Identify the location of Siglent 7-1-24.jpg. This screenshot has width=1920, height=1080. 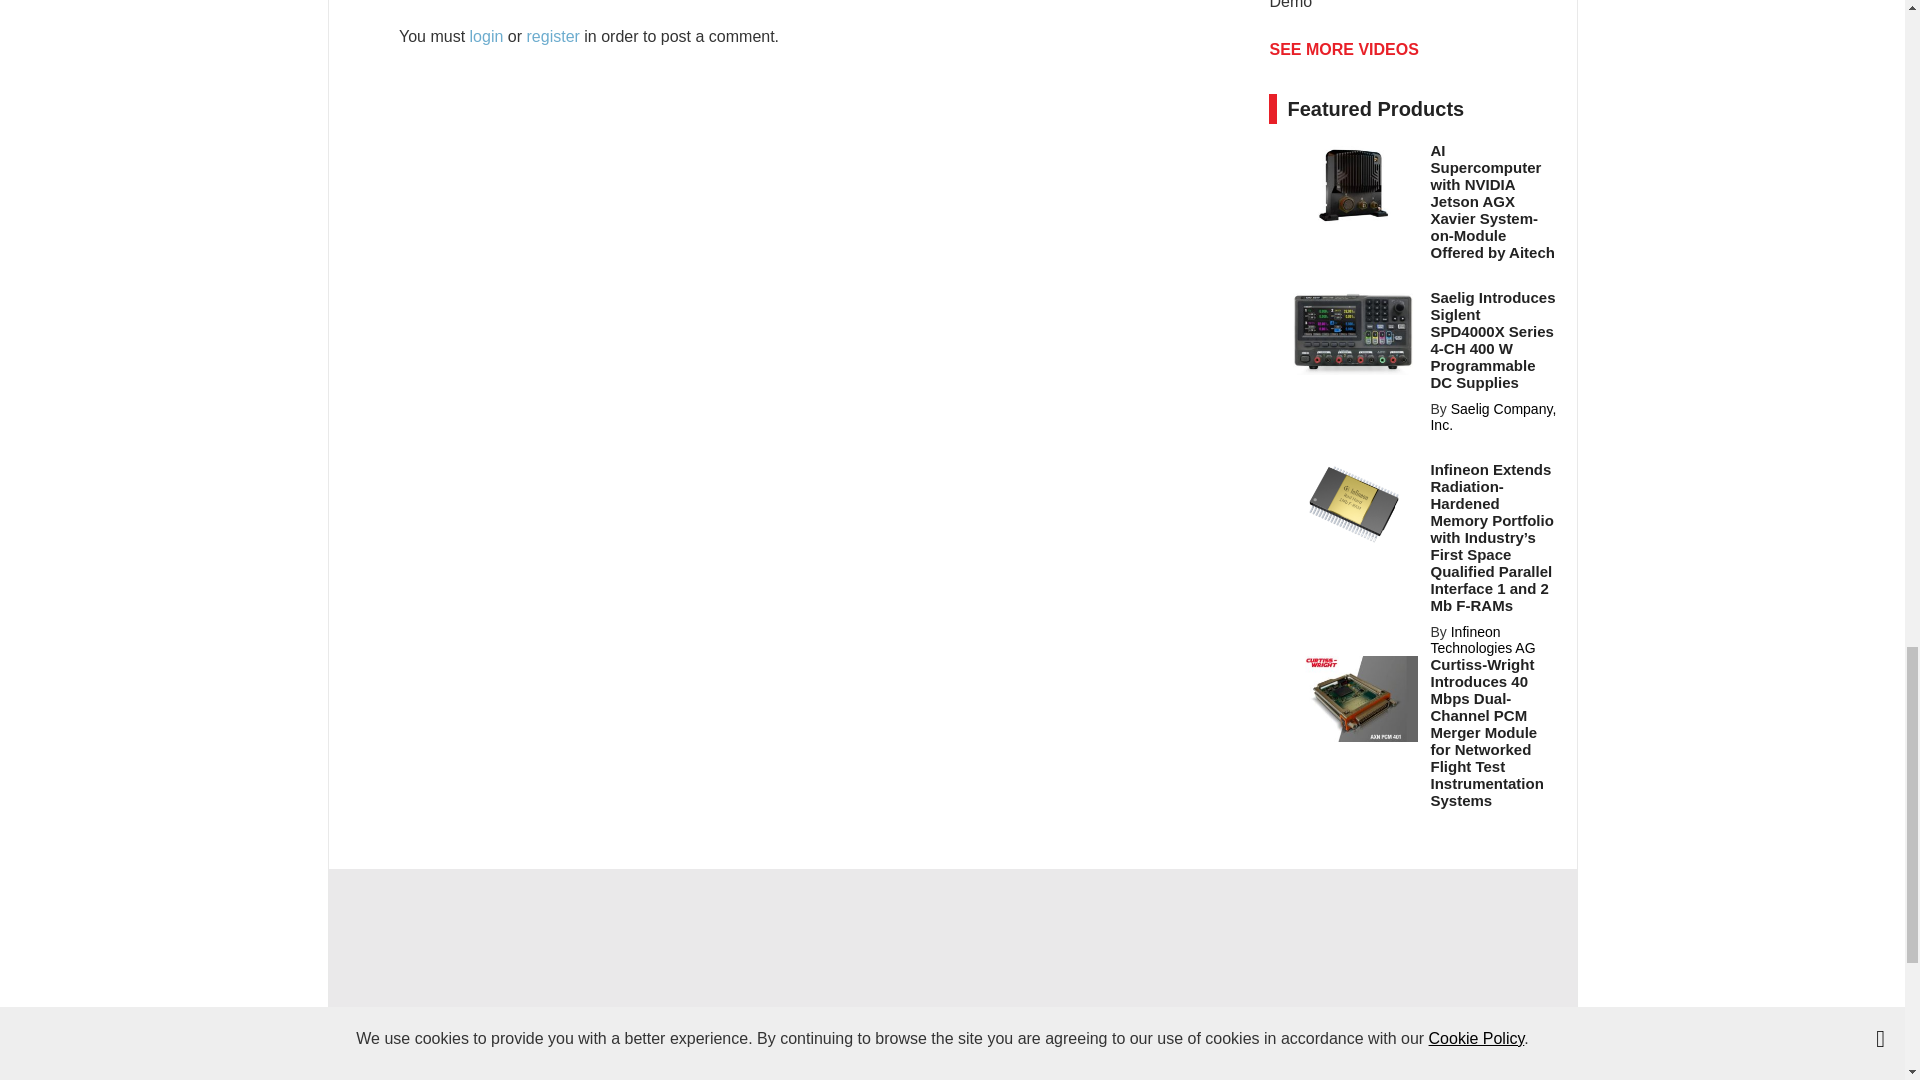
(1353, 332).